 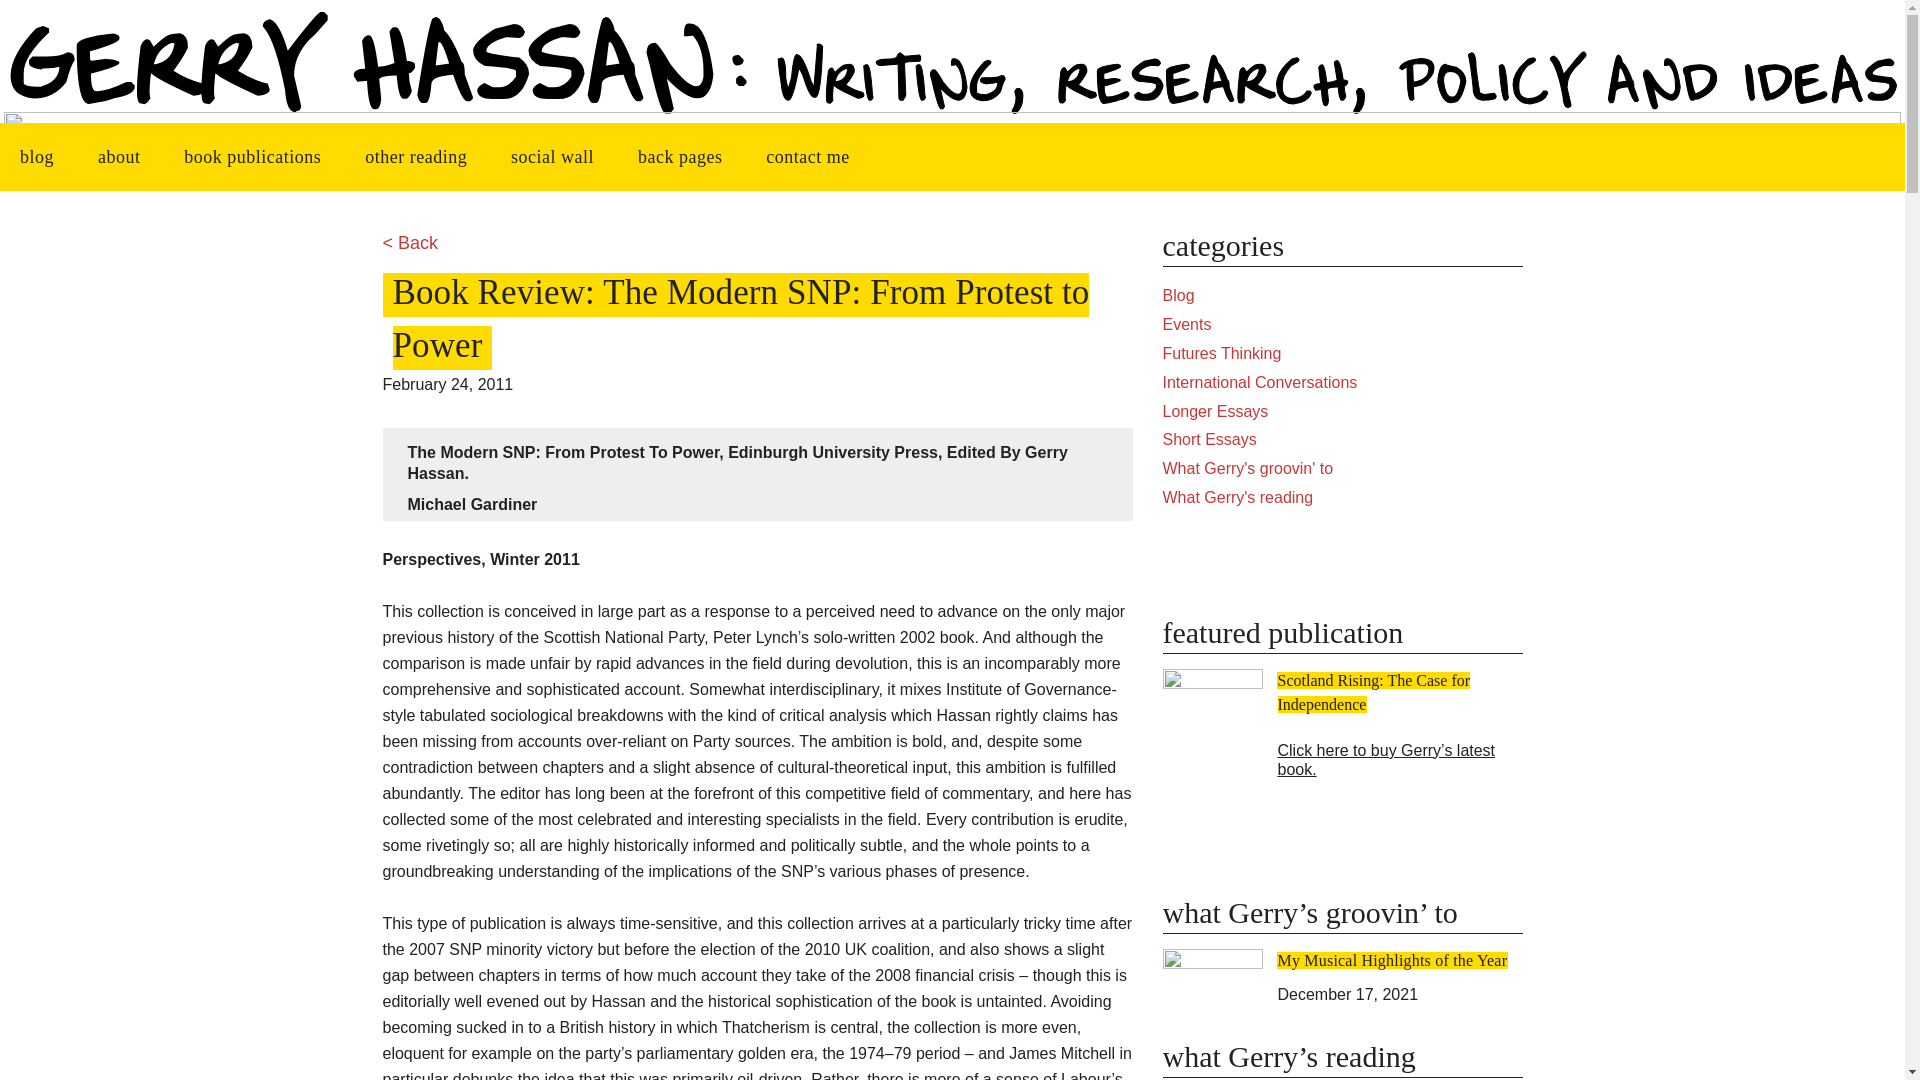 What do you see at coordinates (1434, 560) in the screenshot?
I see `Twitter` at bounding box center [1434, 560].